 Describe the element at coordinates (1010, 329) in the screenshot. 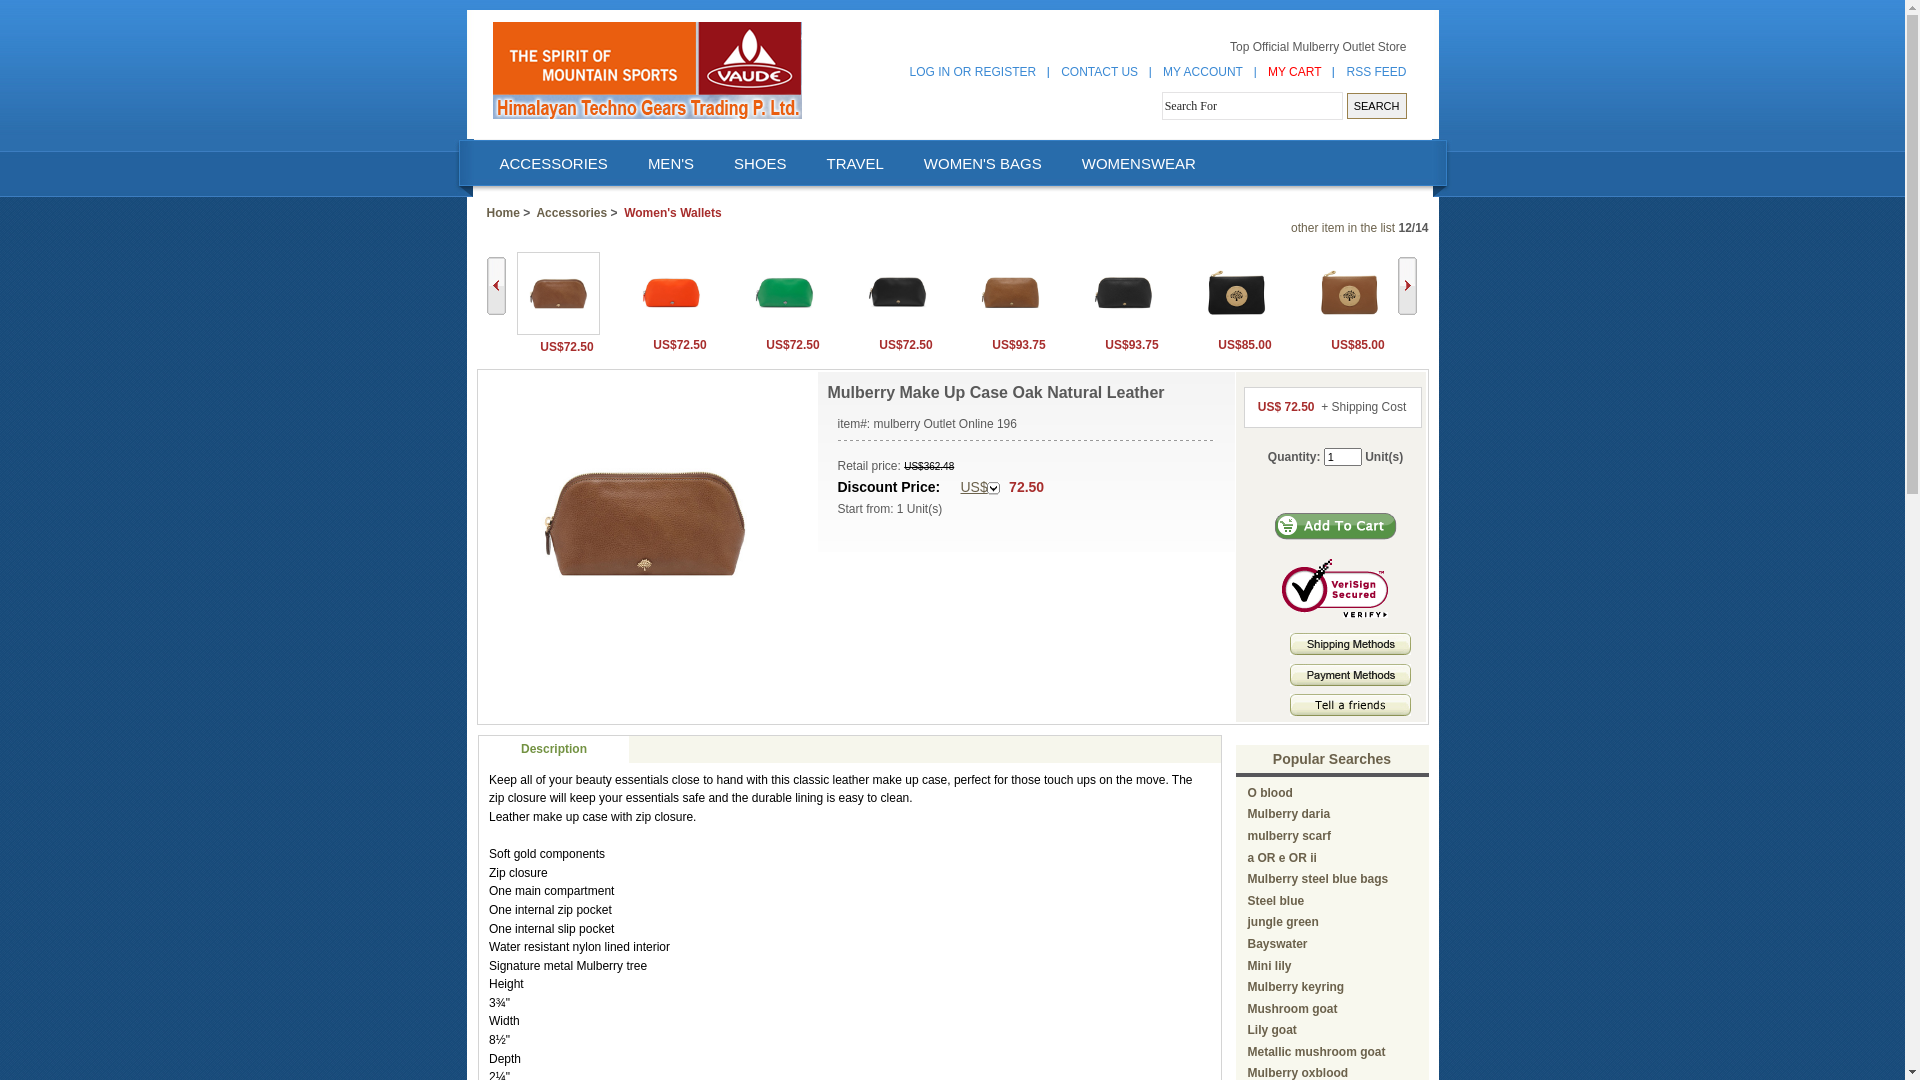

I see `Mulberry Large Make Up Case Oak Natural Leather` at that location.